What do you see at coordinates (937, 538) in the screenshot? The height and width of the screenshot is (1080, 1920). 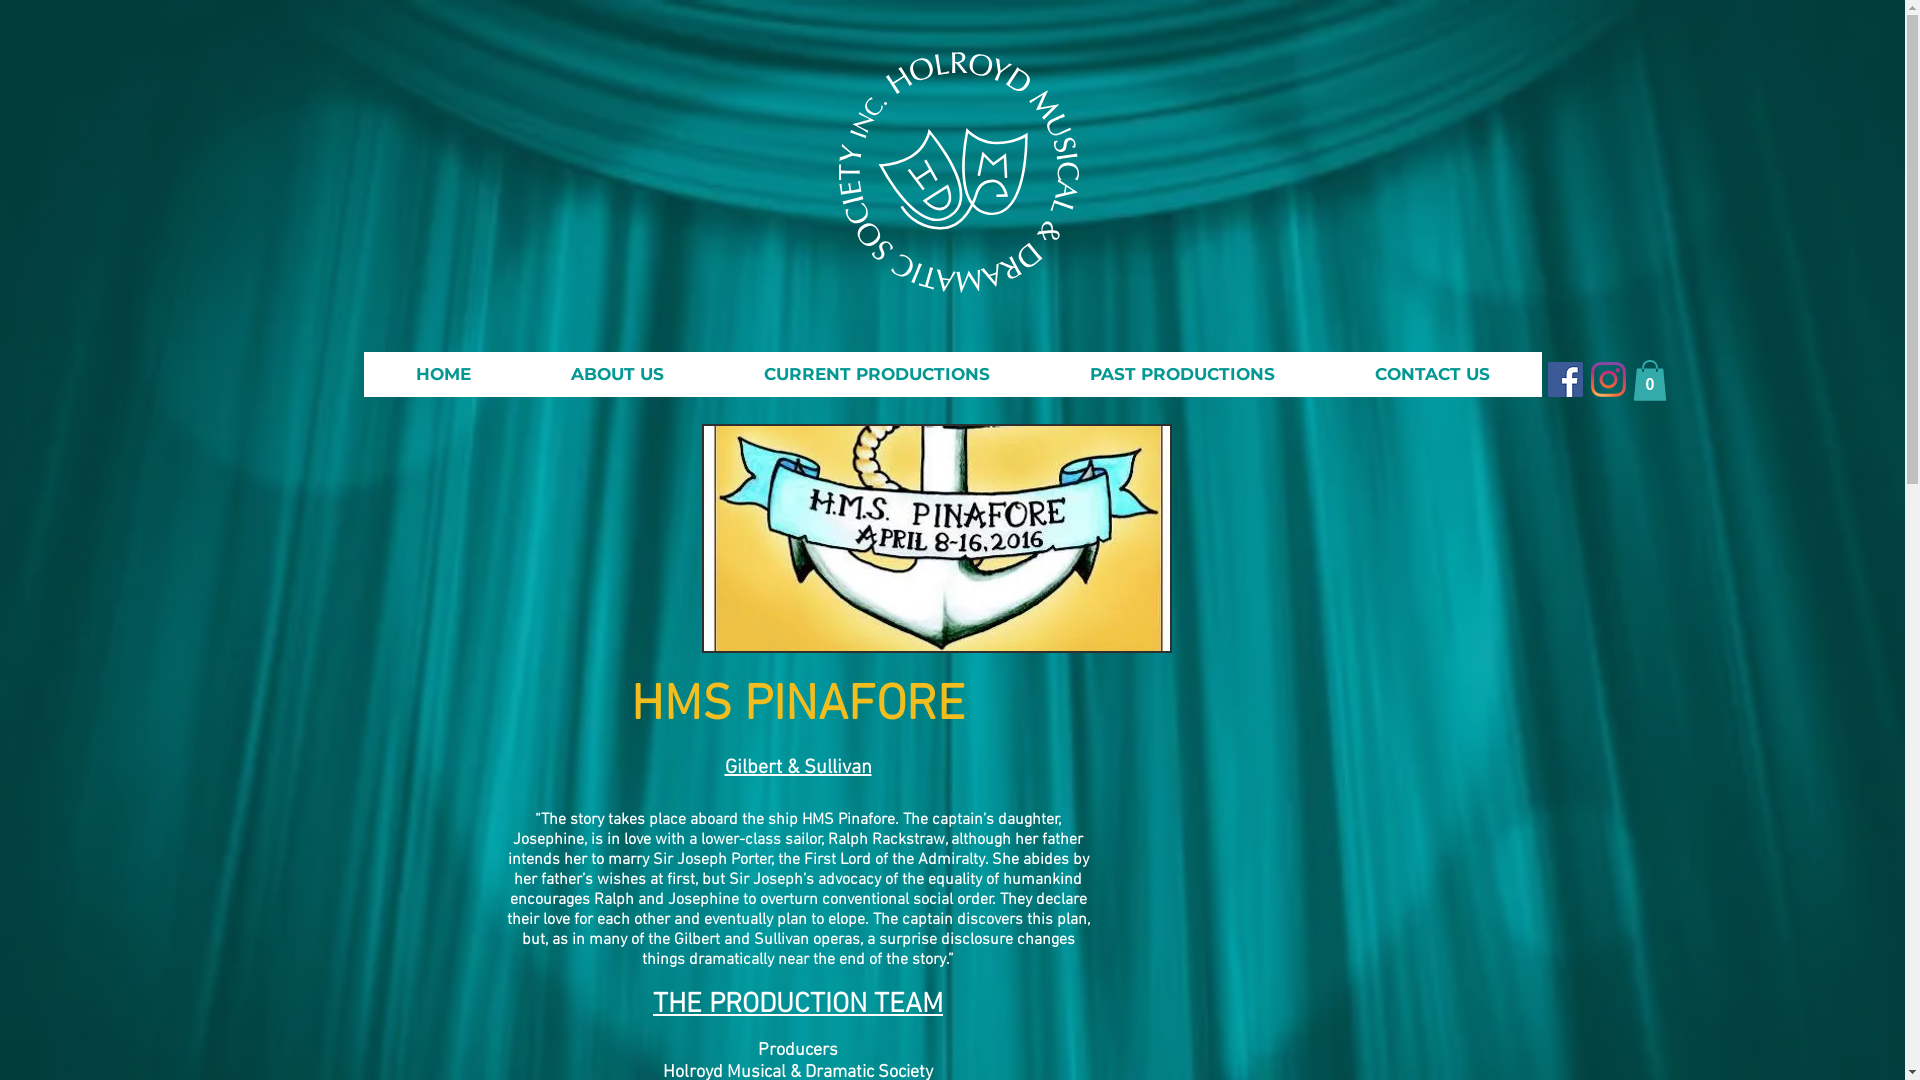 I see `HMS PINAFORE.jpg` at bounding box center [937, 538].